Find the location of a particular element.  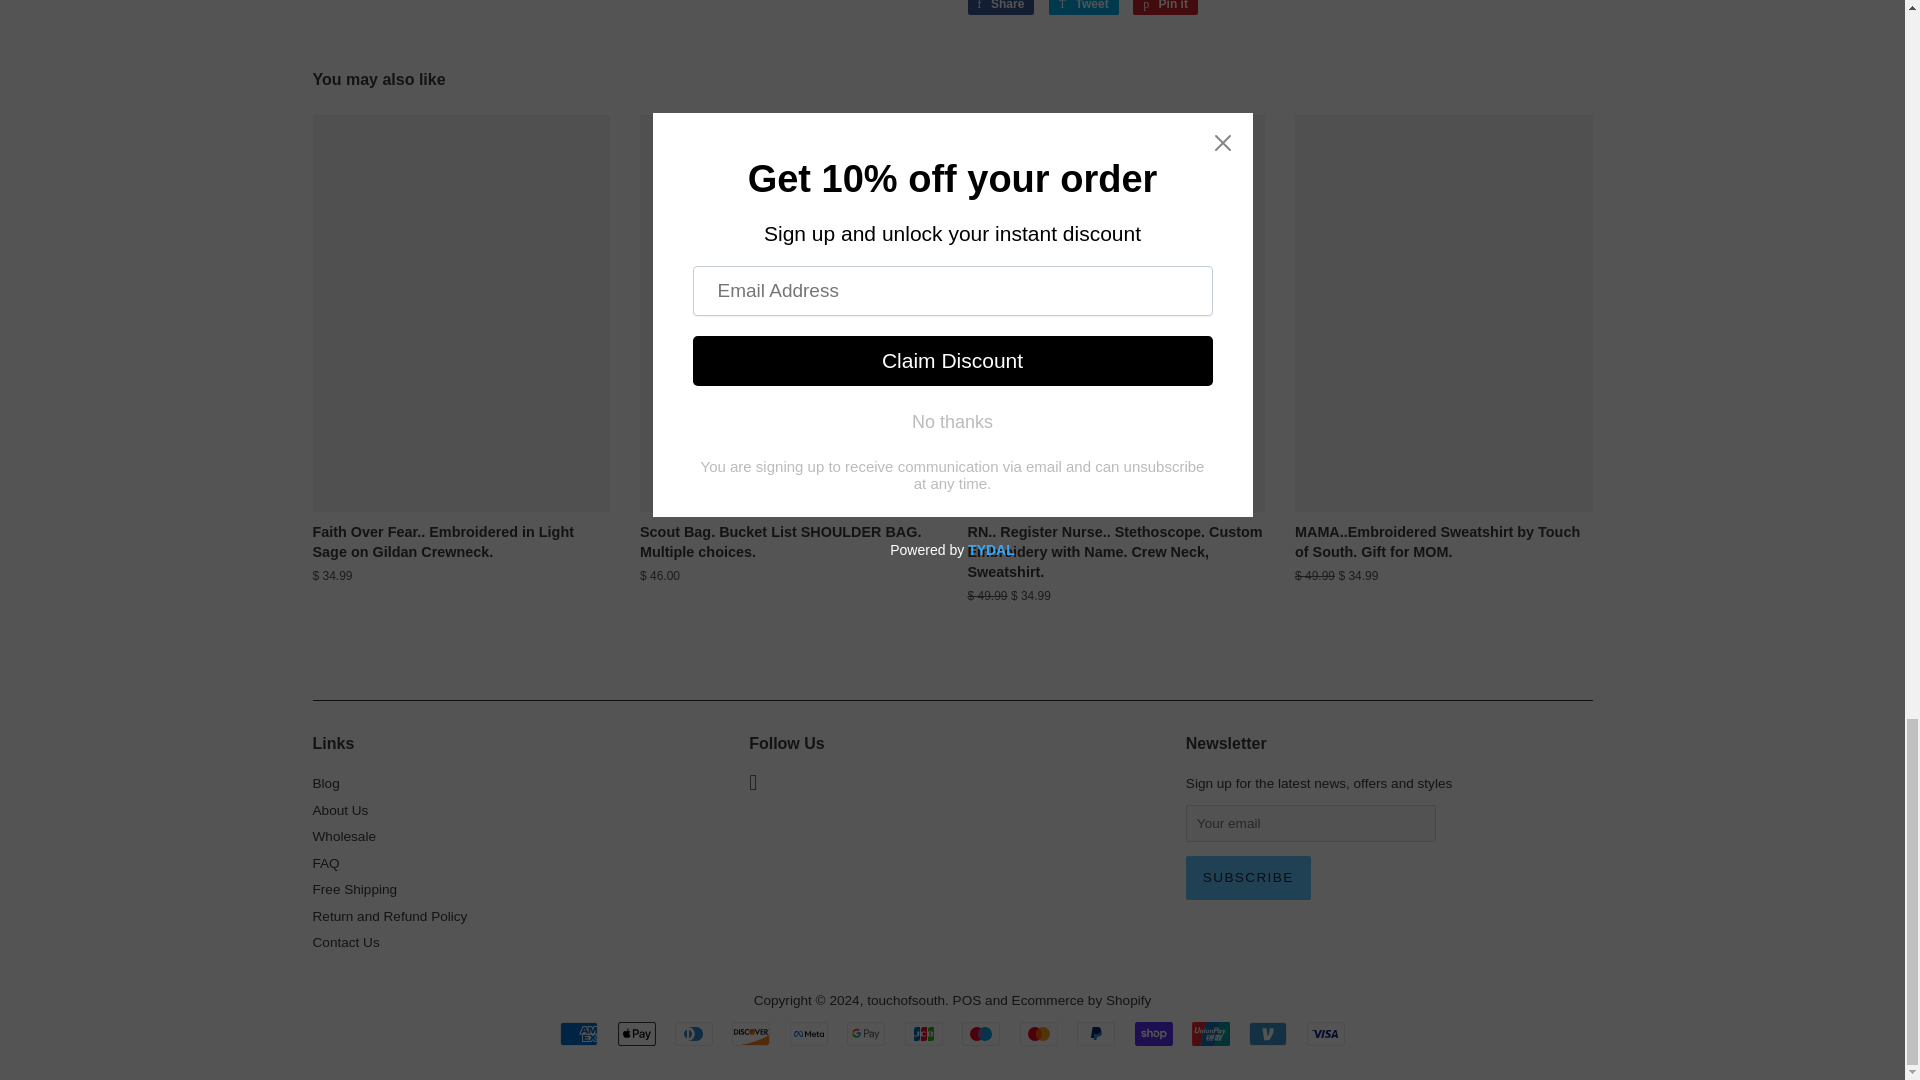

Union Pay is located at coordinates (1211, 1034).